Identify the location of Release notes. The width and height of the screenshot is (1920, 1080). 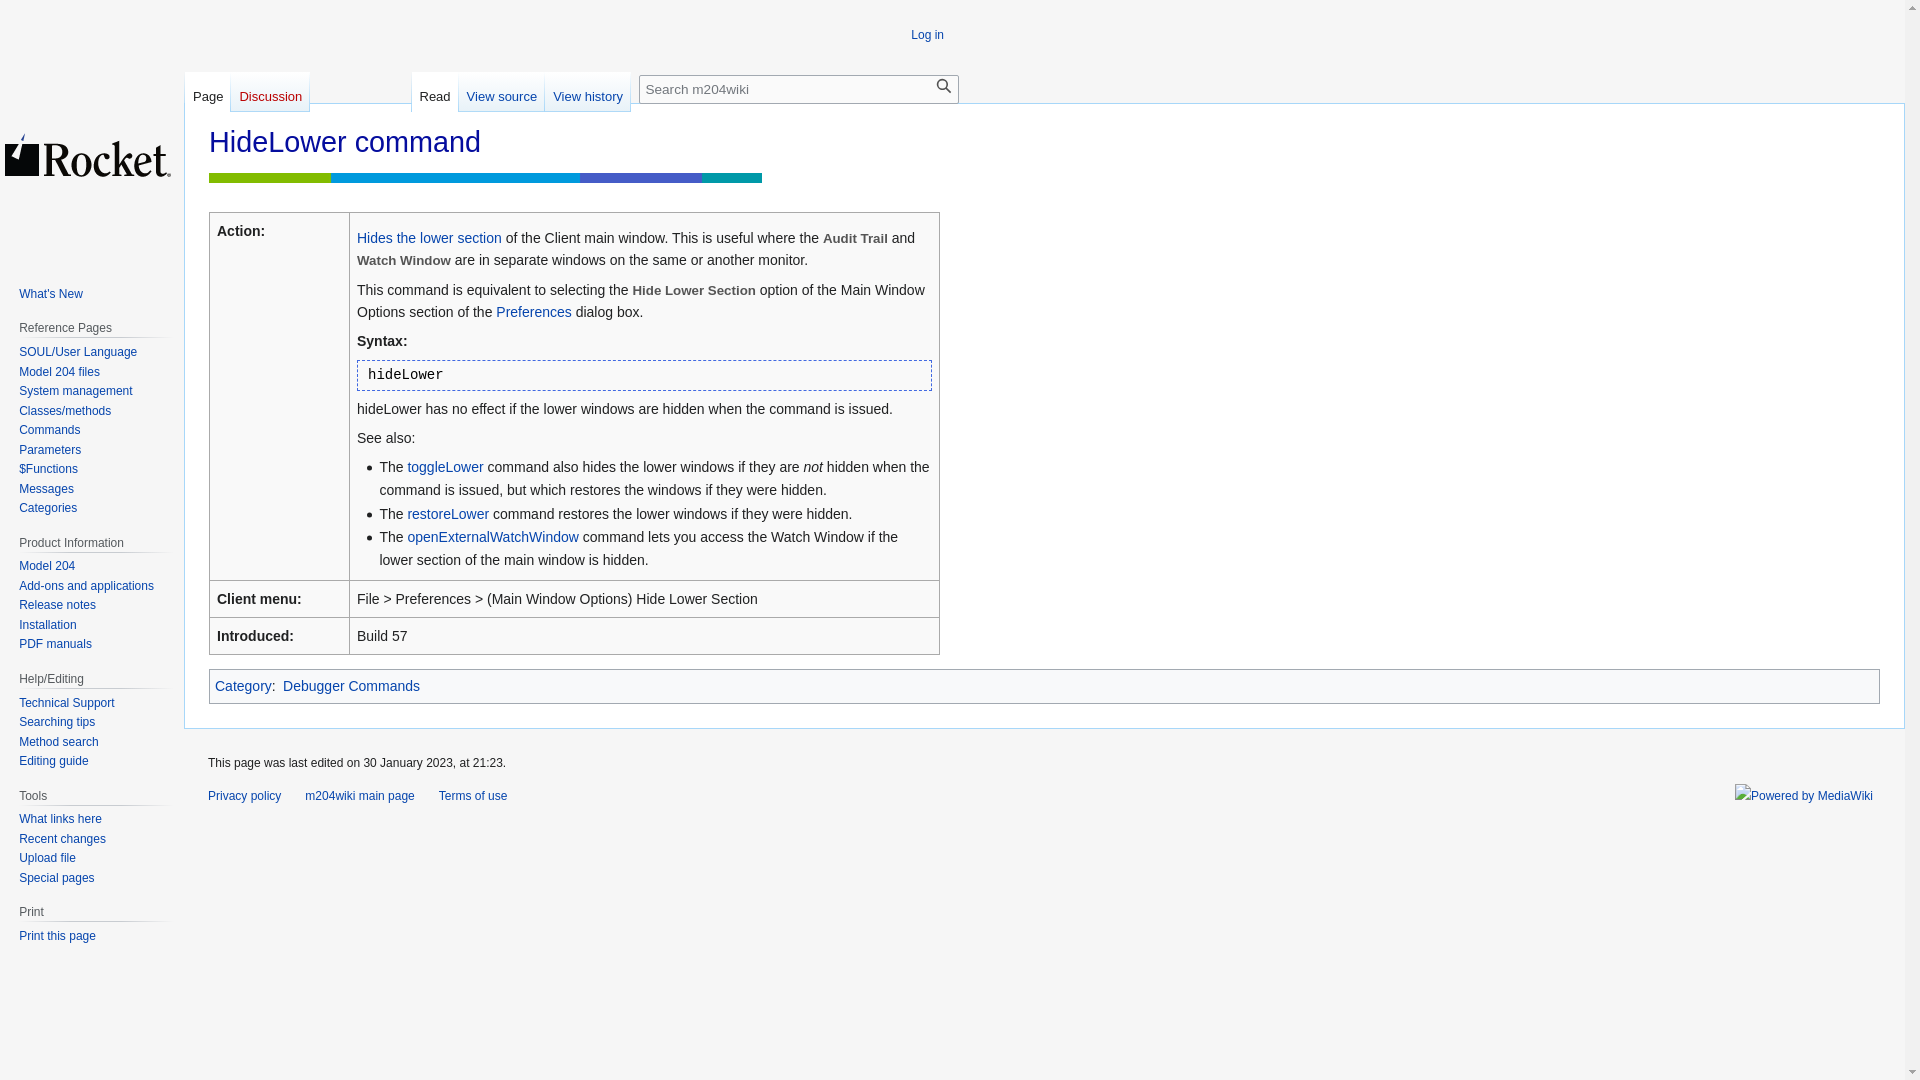
(58, 605).